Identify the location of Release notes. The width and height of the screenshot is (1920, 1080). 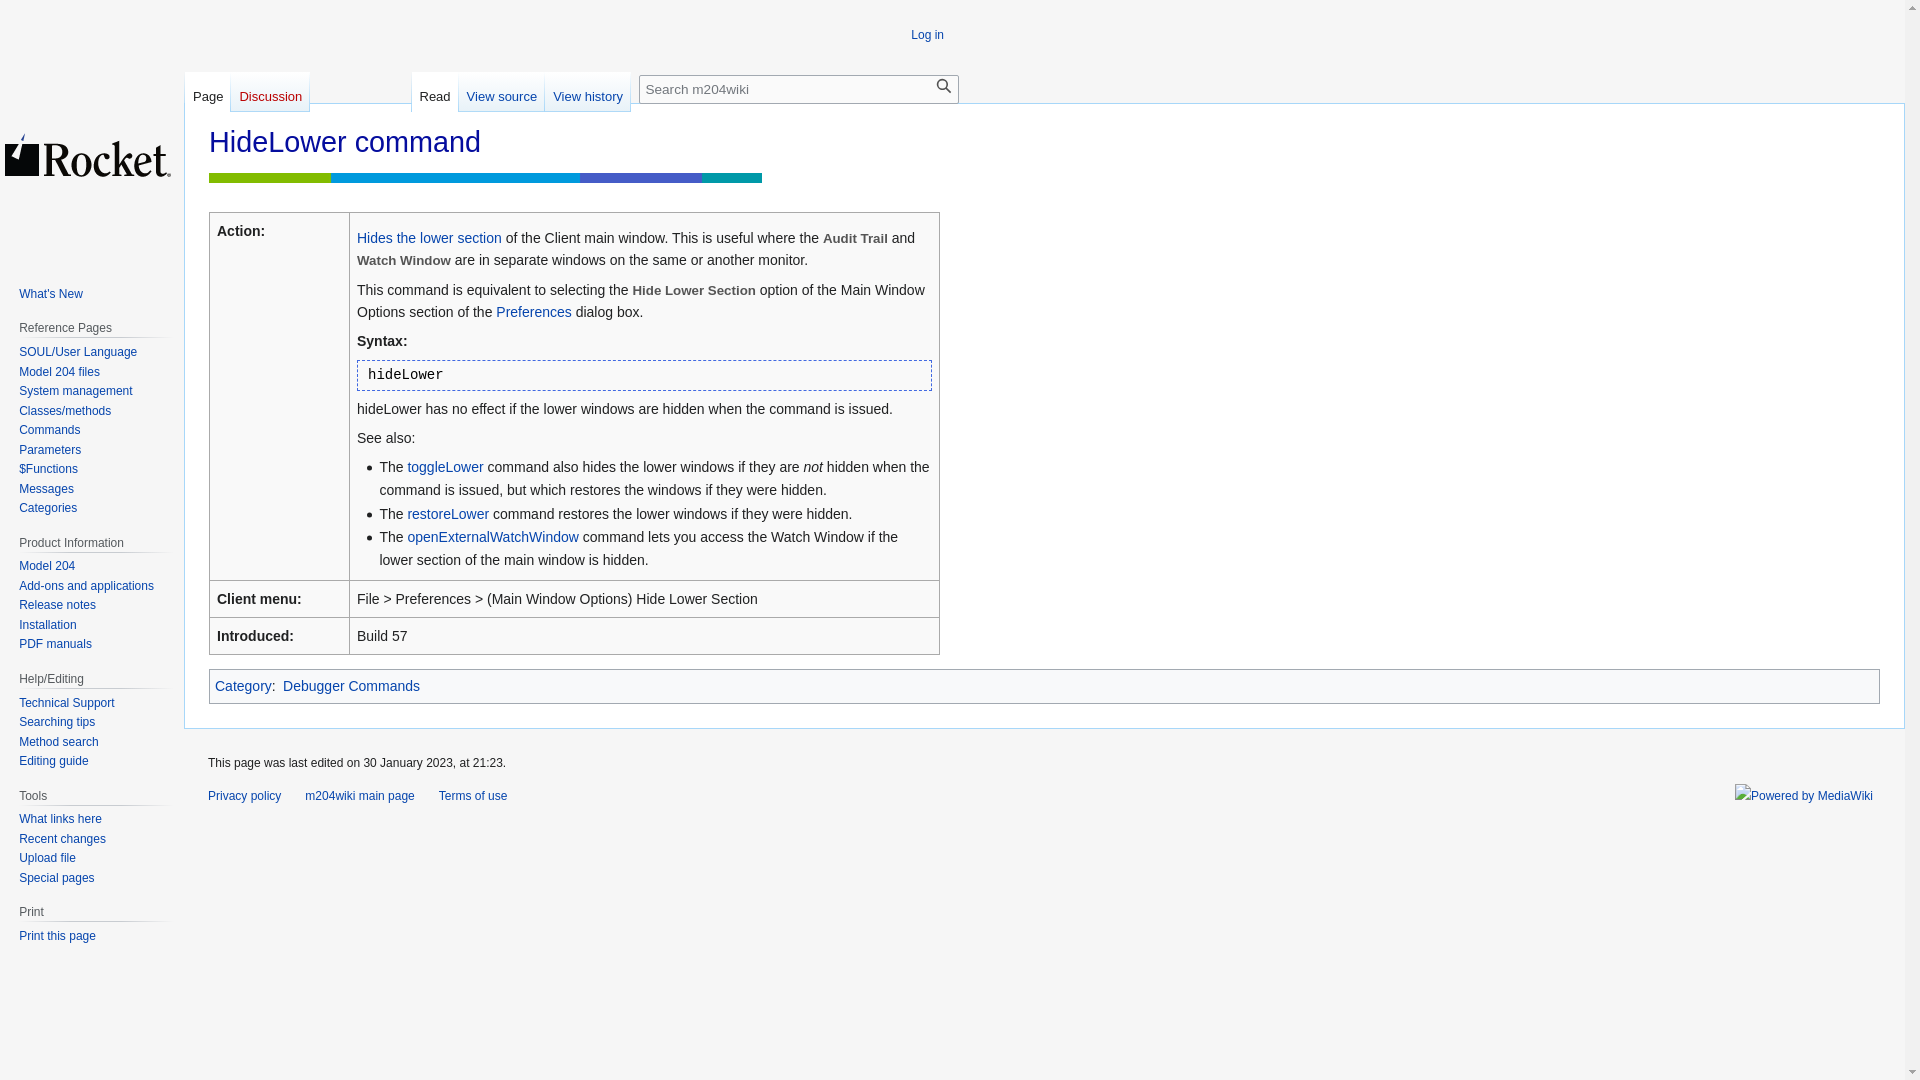
(58, 605).